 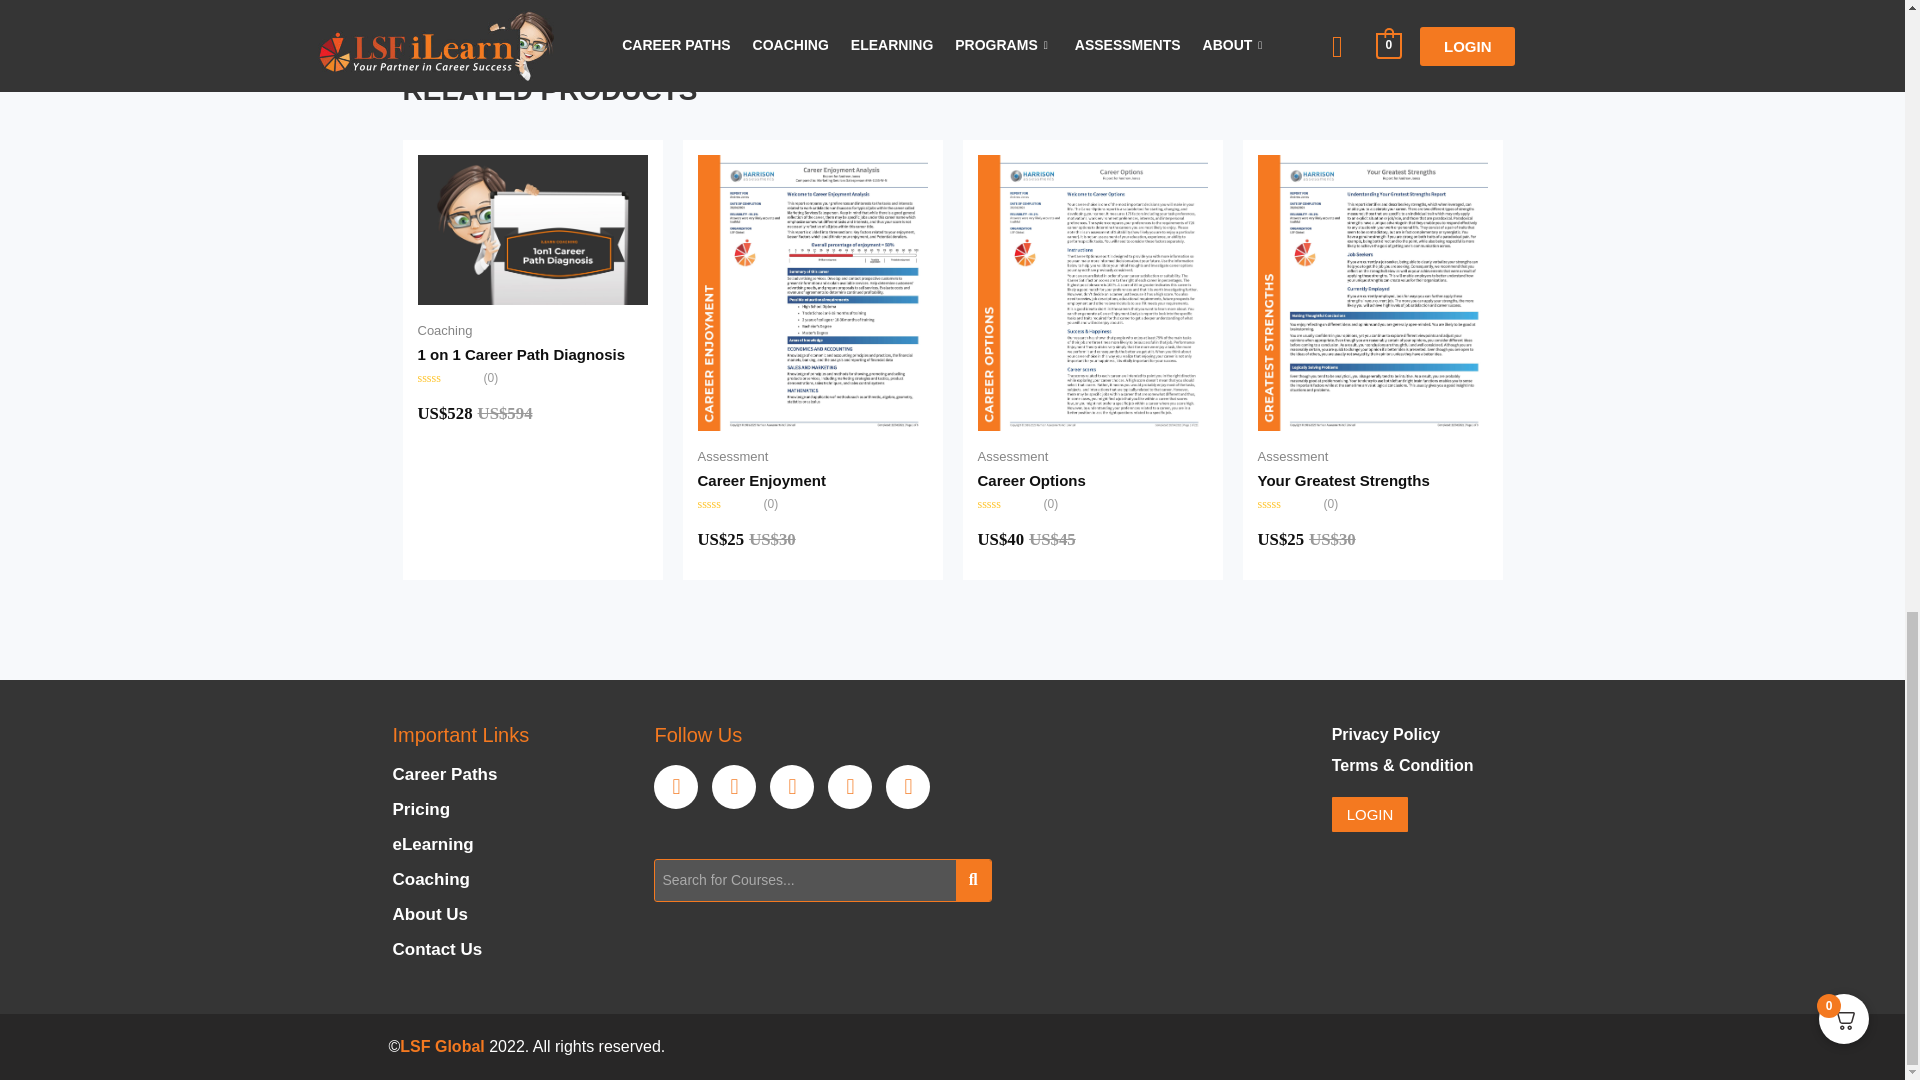 I want to click on Product Category, so click(x=445, y=330).